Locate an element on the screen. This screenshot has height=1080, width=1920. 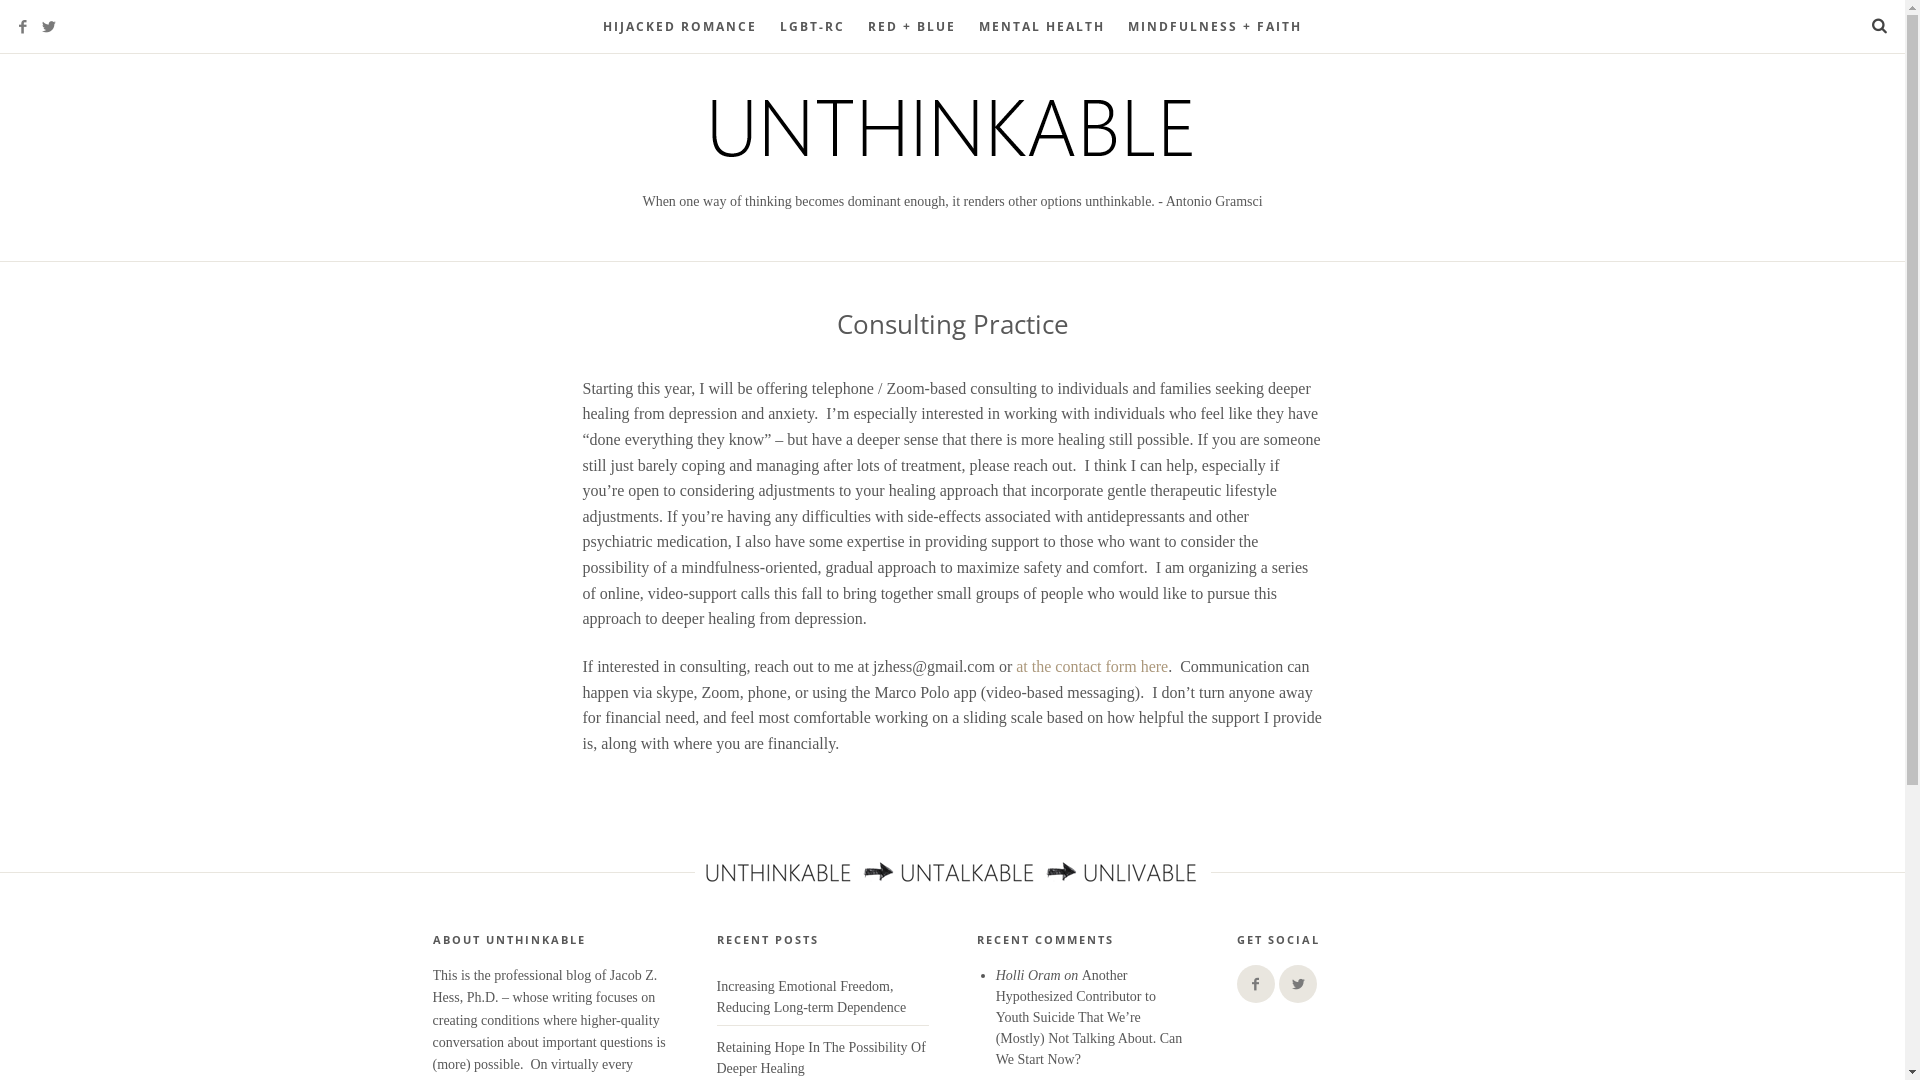
MENTAL HEALTH is located at coordinates (1042, 26).